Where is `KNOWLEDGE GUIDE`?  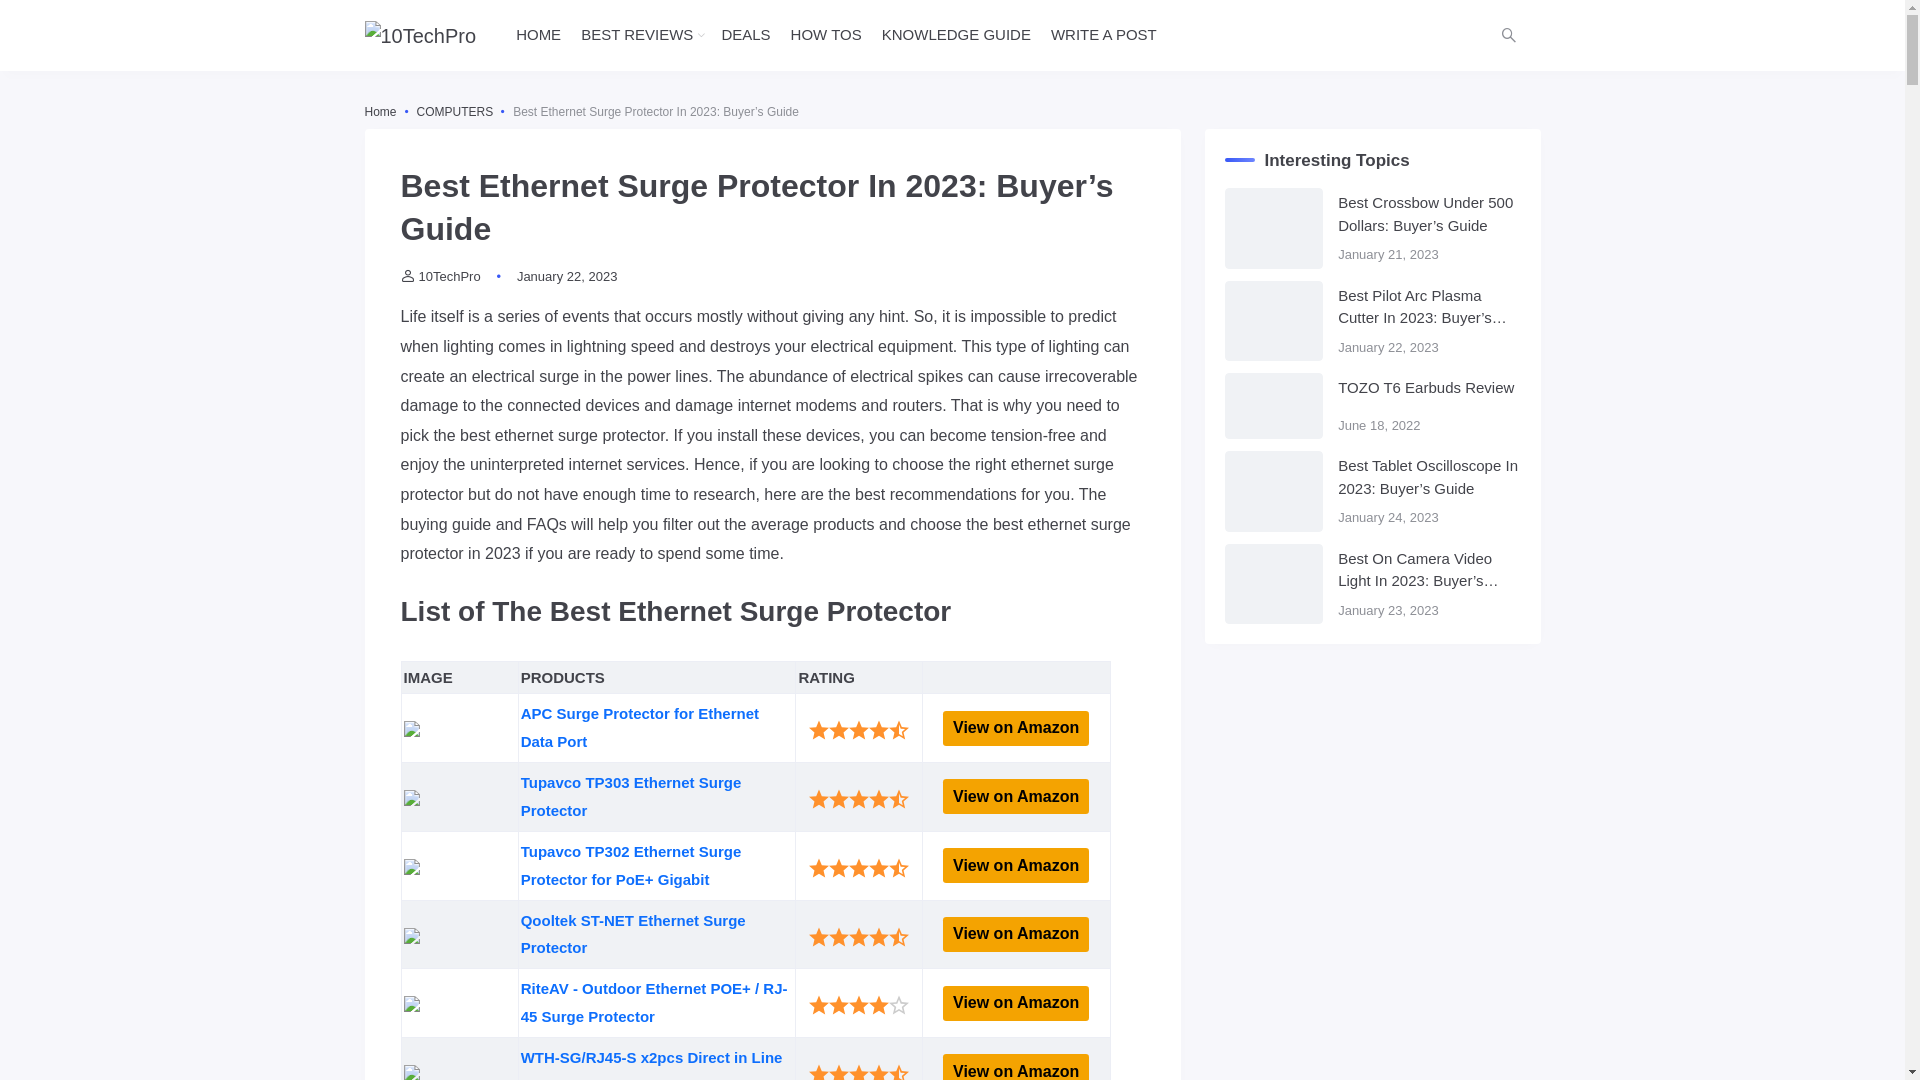
KNOWLEDGE GUIDE is located at coordinates (956, 36).